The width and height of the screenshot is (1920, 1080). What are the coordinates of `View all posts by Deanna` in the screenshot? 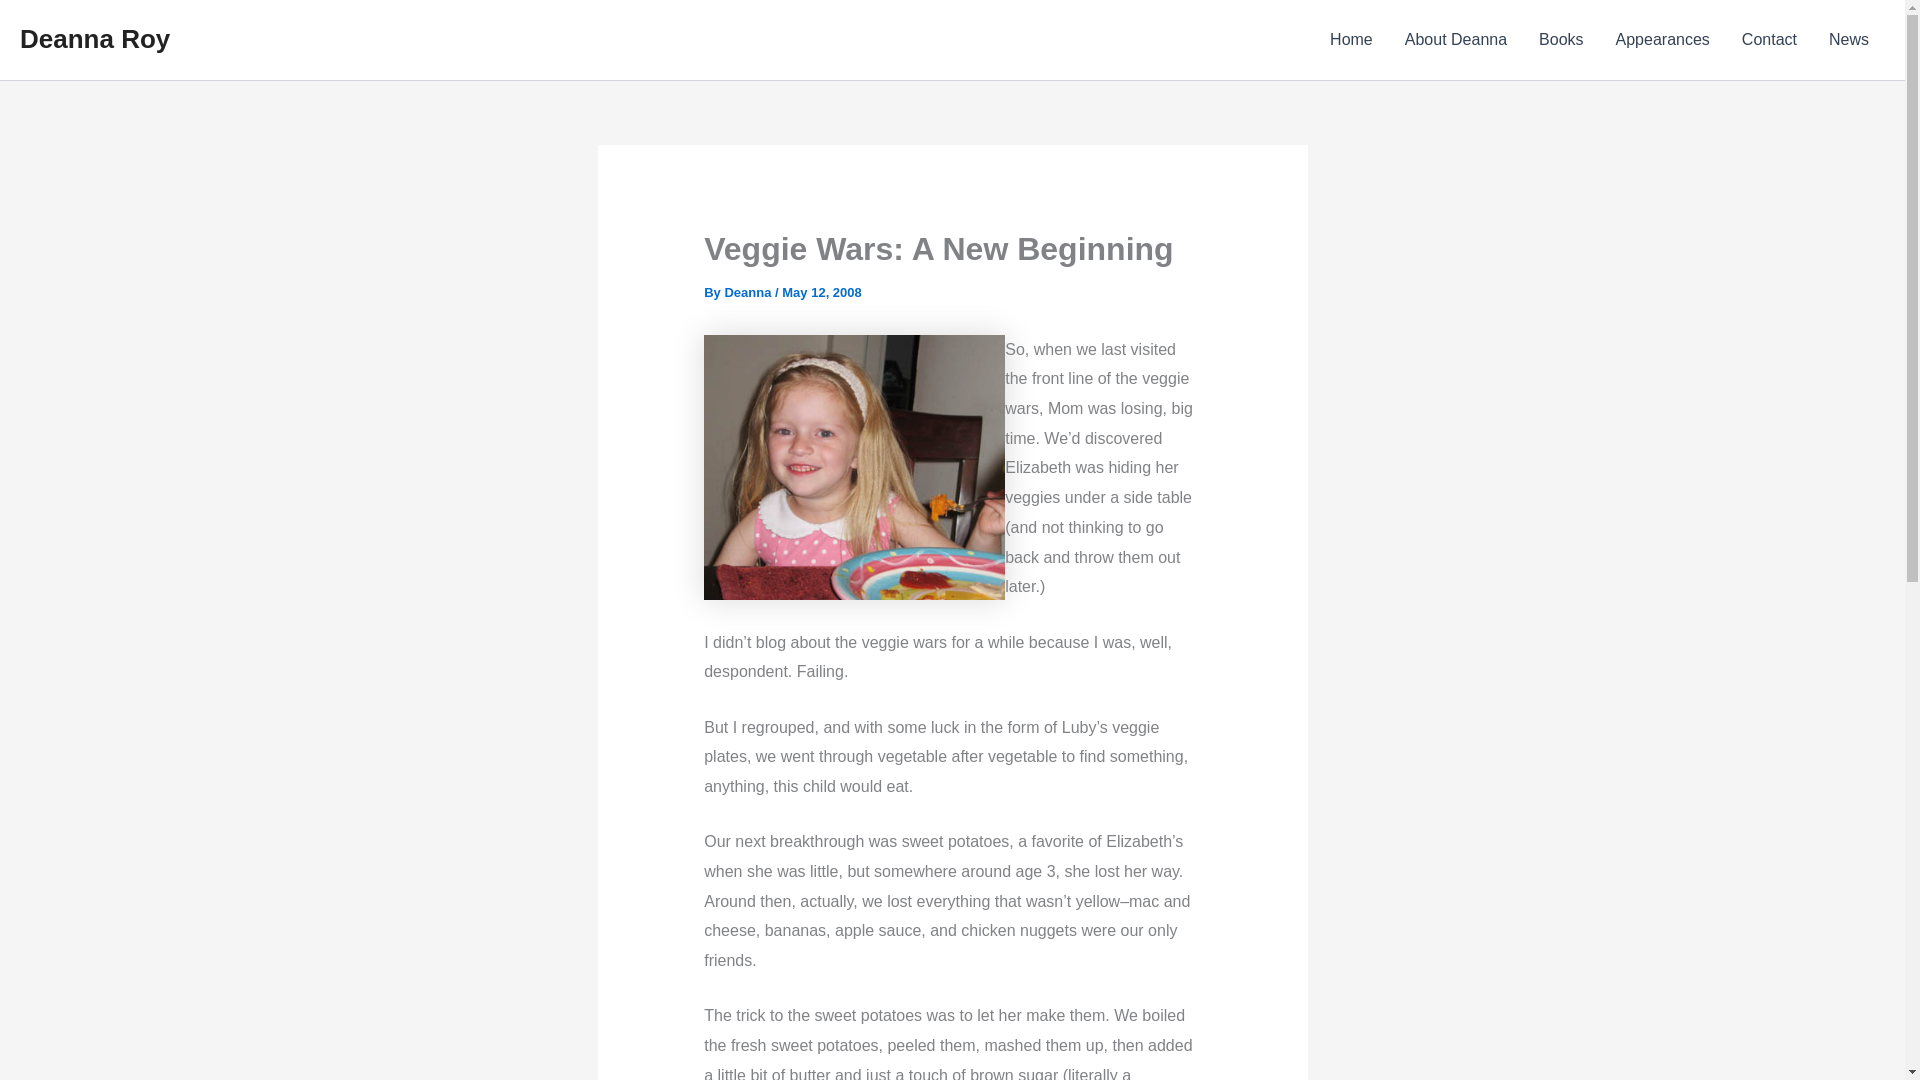 It's located at (749, 292).